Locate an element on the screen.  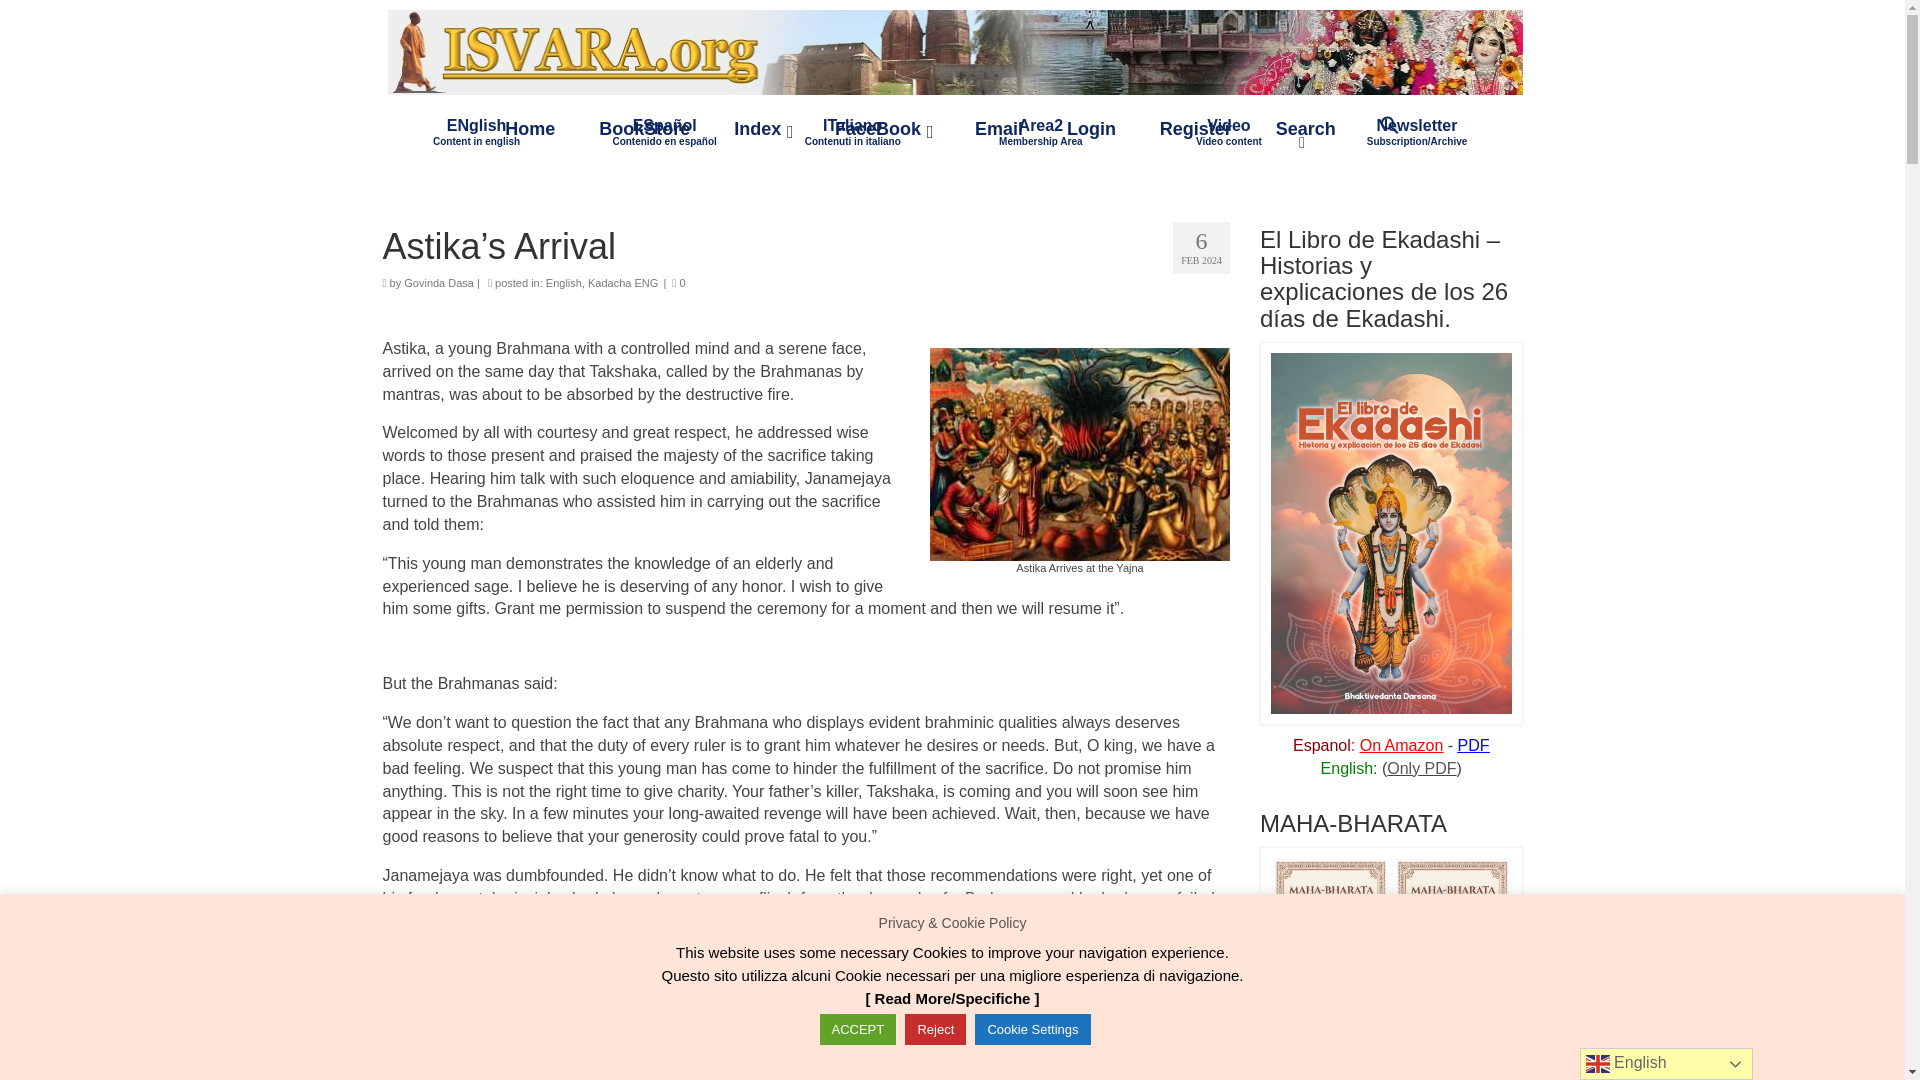
Login is located at coordinates (1040, 130).